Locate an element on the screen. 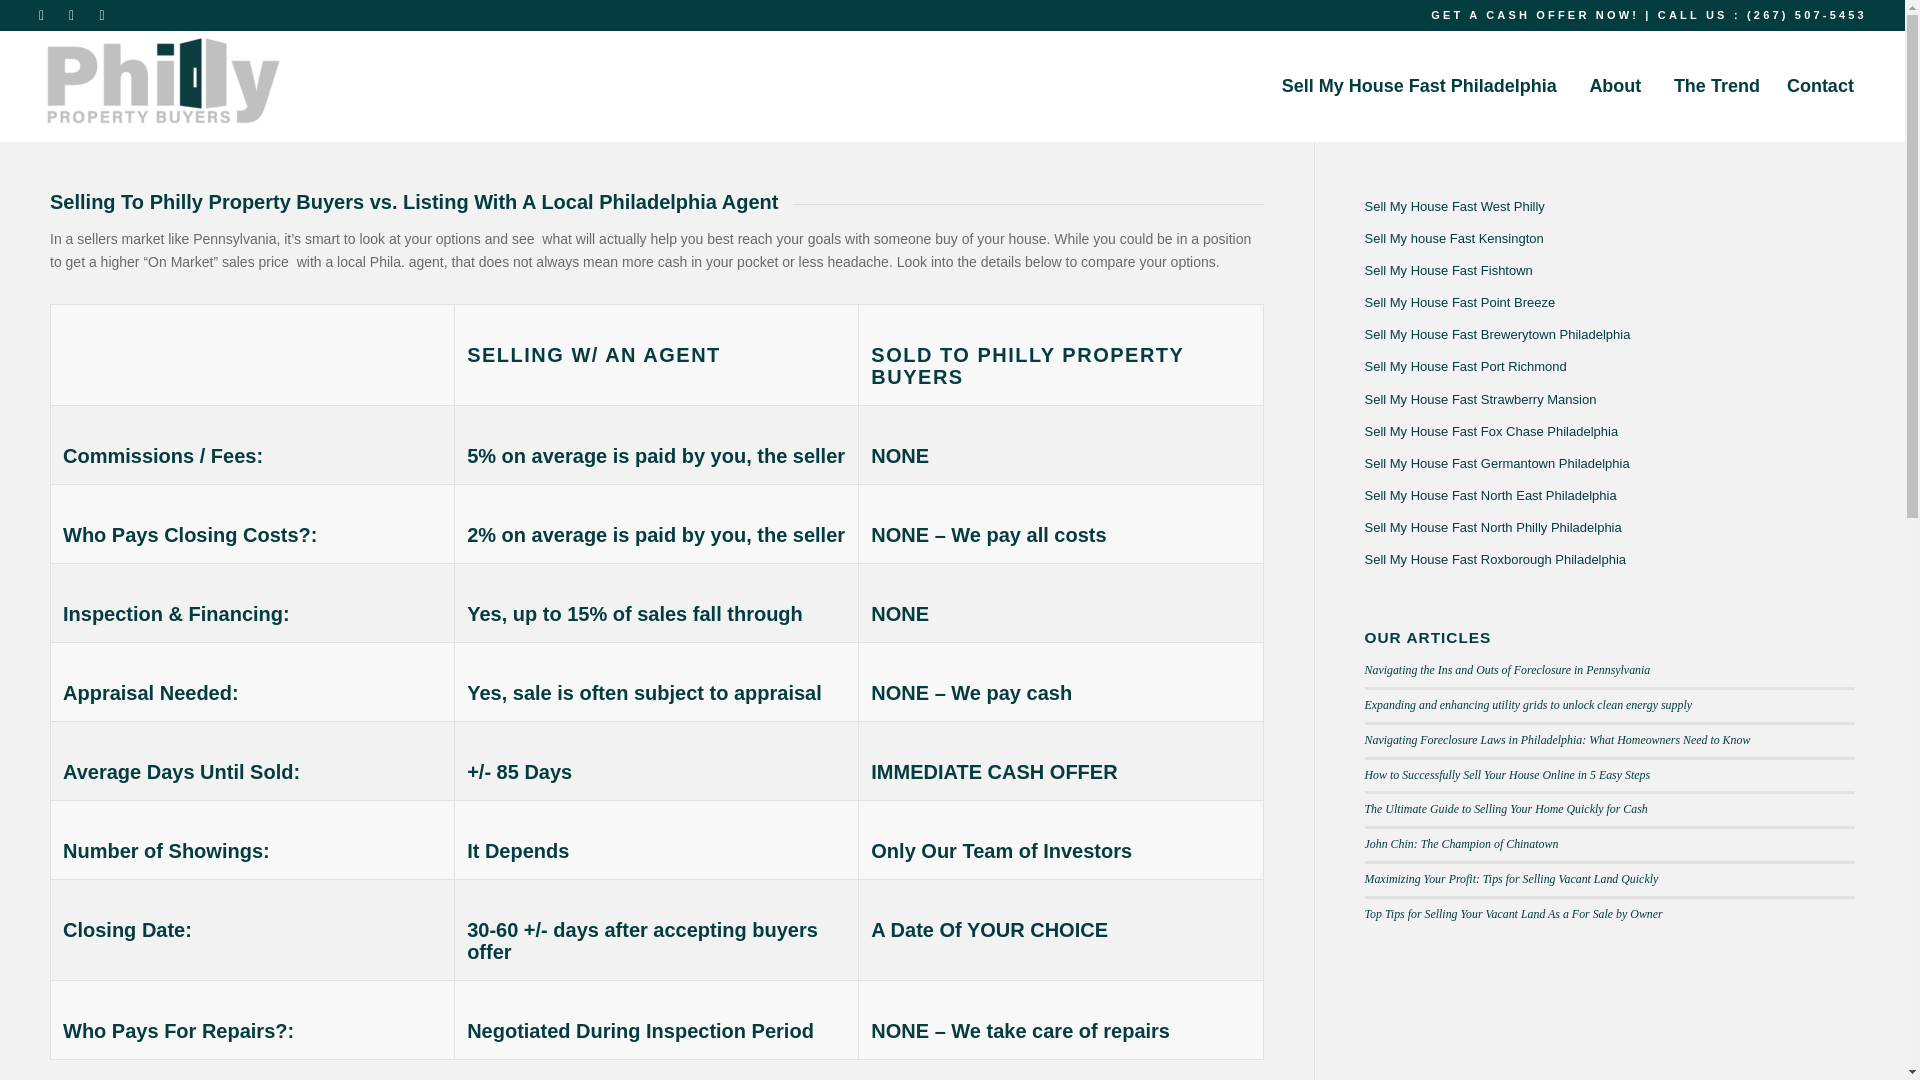  Sell My House Fast North East Philadelphia is located at coordinates (1608, 495).